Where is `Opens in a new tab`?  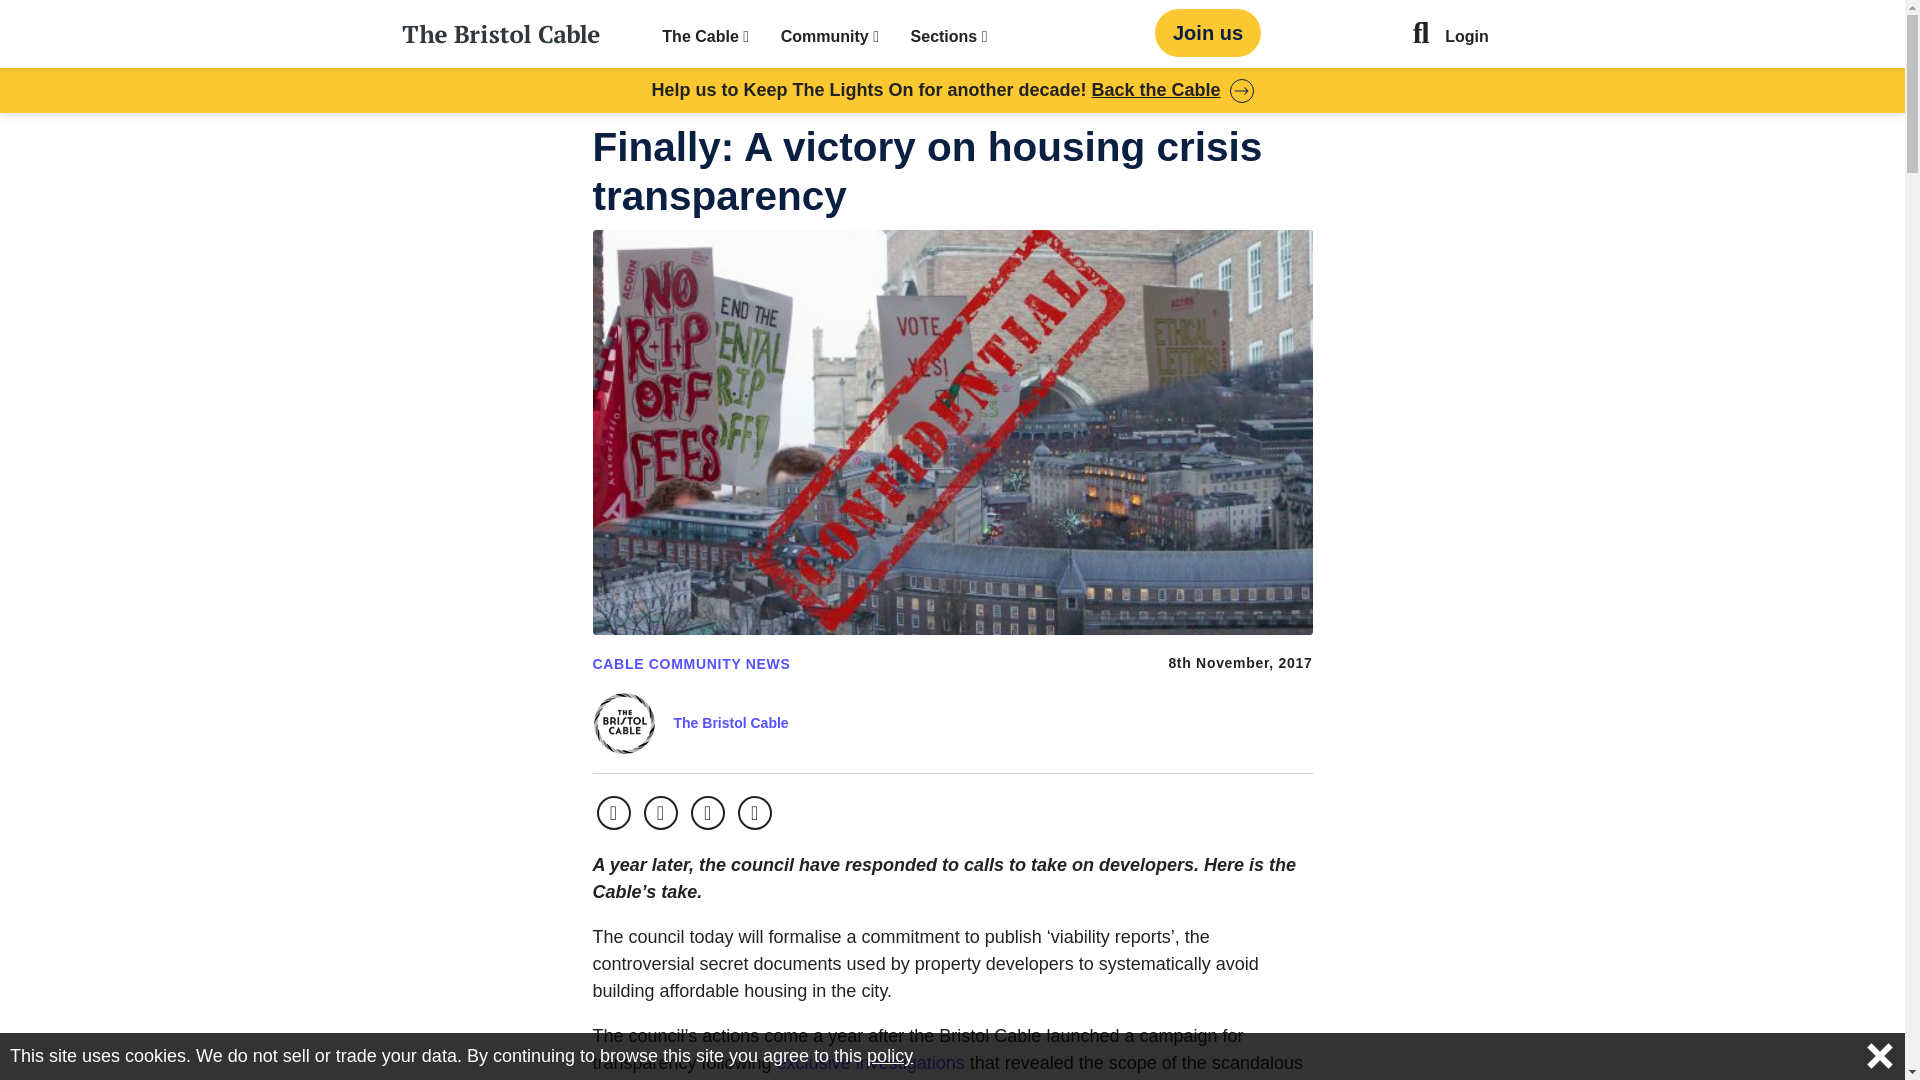 Opens in a new tab is located at coordinates (660, 812).